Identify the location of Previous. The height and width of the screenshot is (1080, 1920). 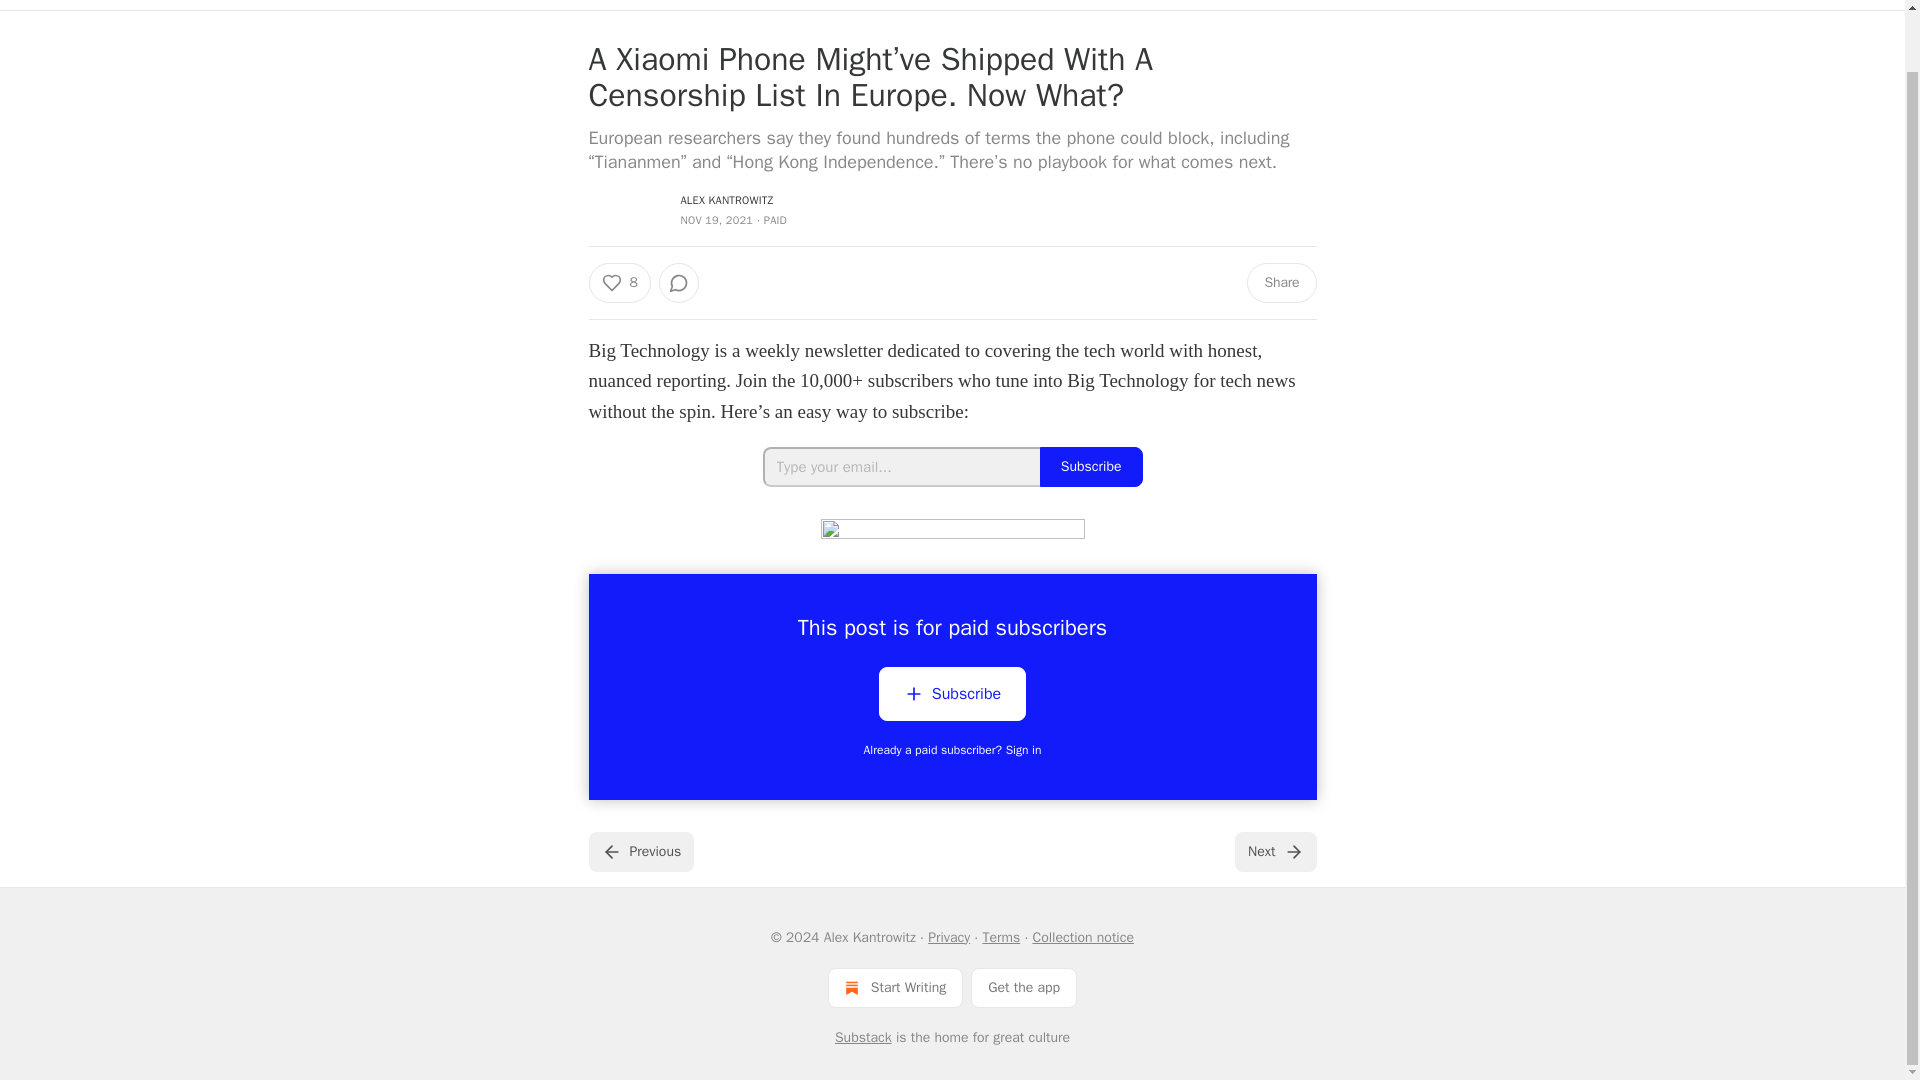
(640, 851).